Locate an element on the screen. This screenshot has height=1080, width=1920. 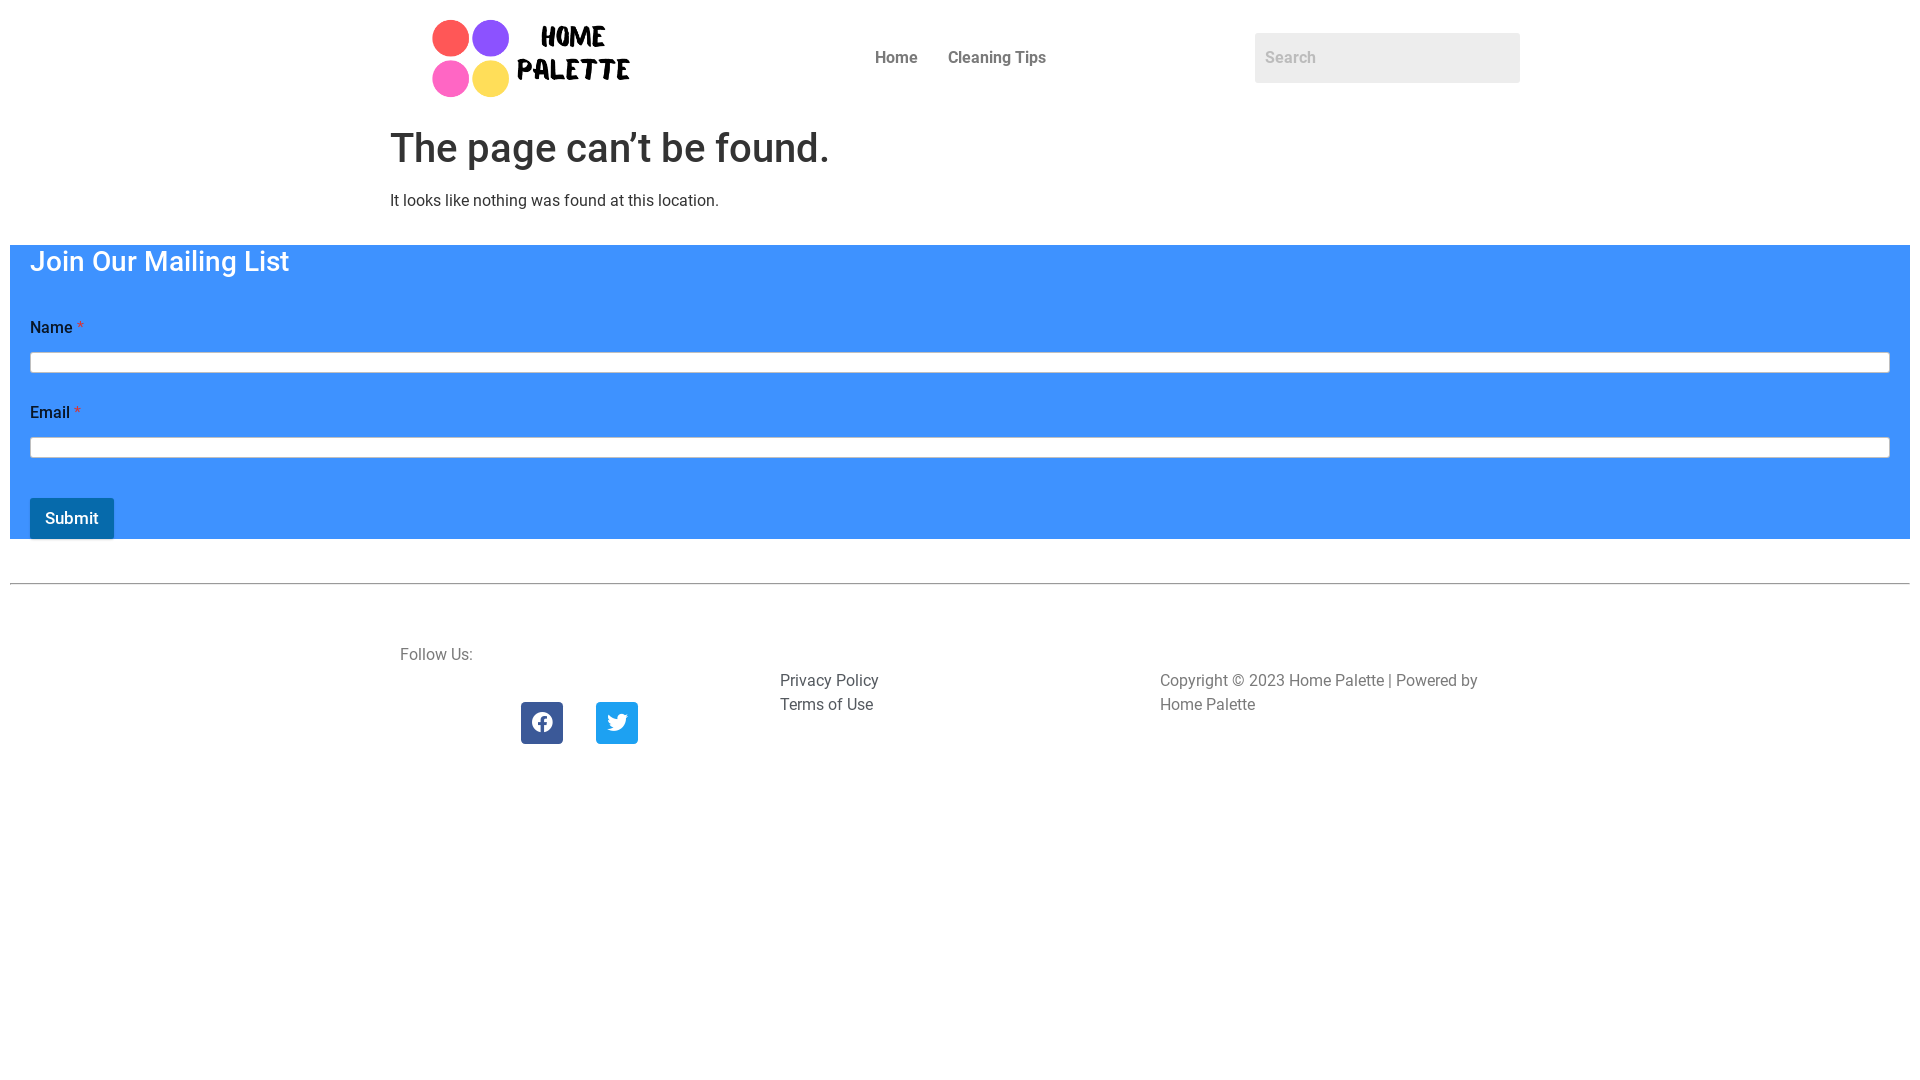
Terms of Use is located at coordinates (960, 705).